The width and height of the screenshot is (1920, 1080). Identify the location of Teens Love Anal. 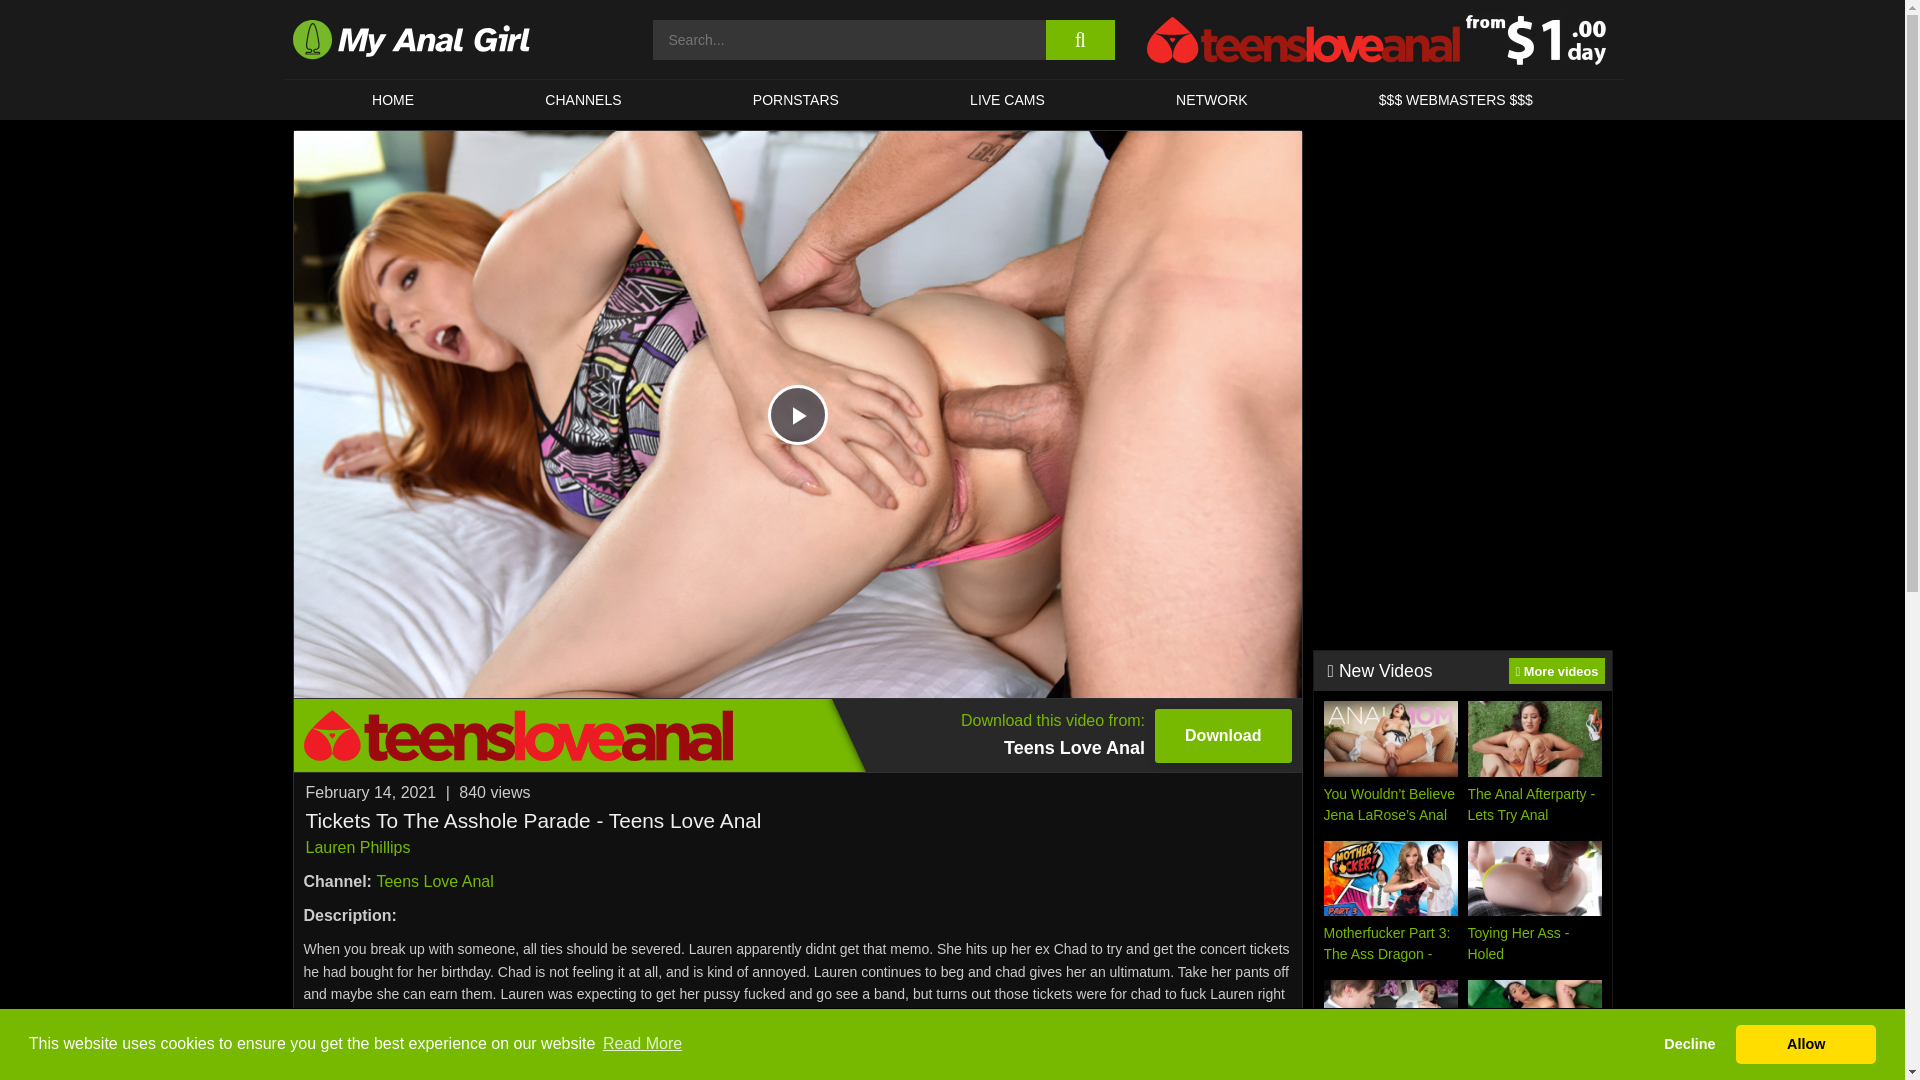
(584, 99).